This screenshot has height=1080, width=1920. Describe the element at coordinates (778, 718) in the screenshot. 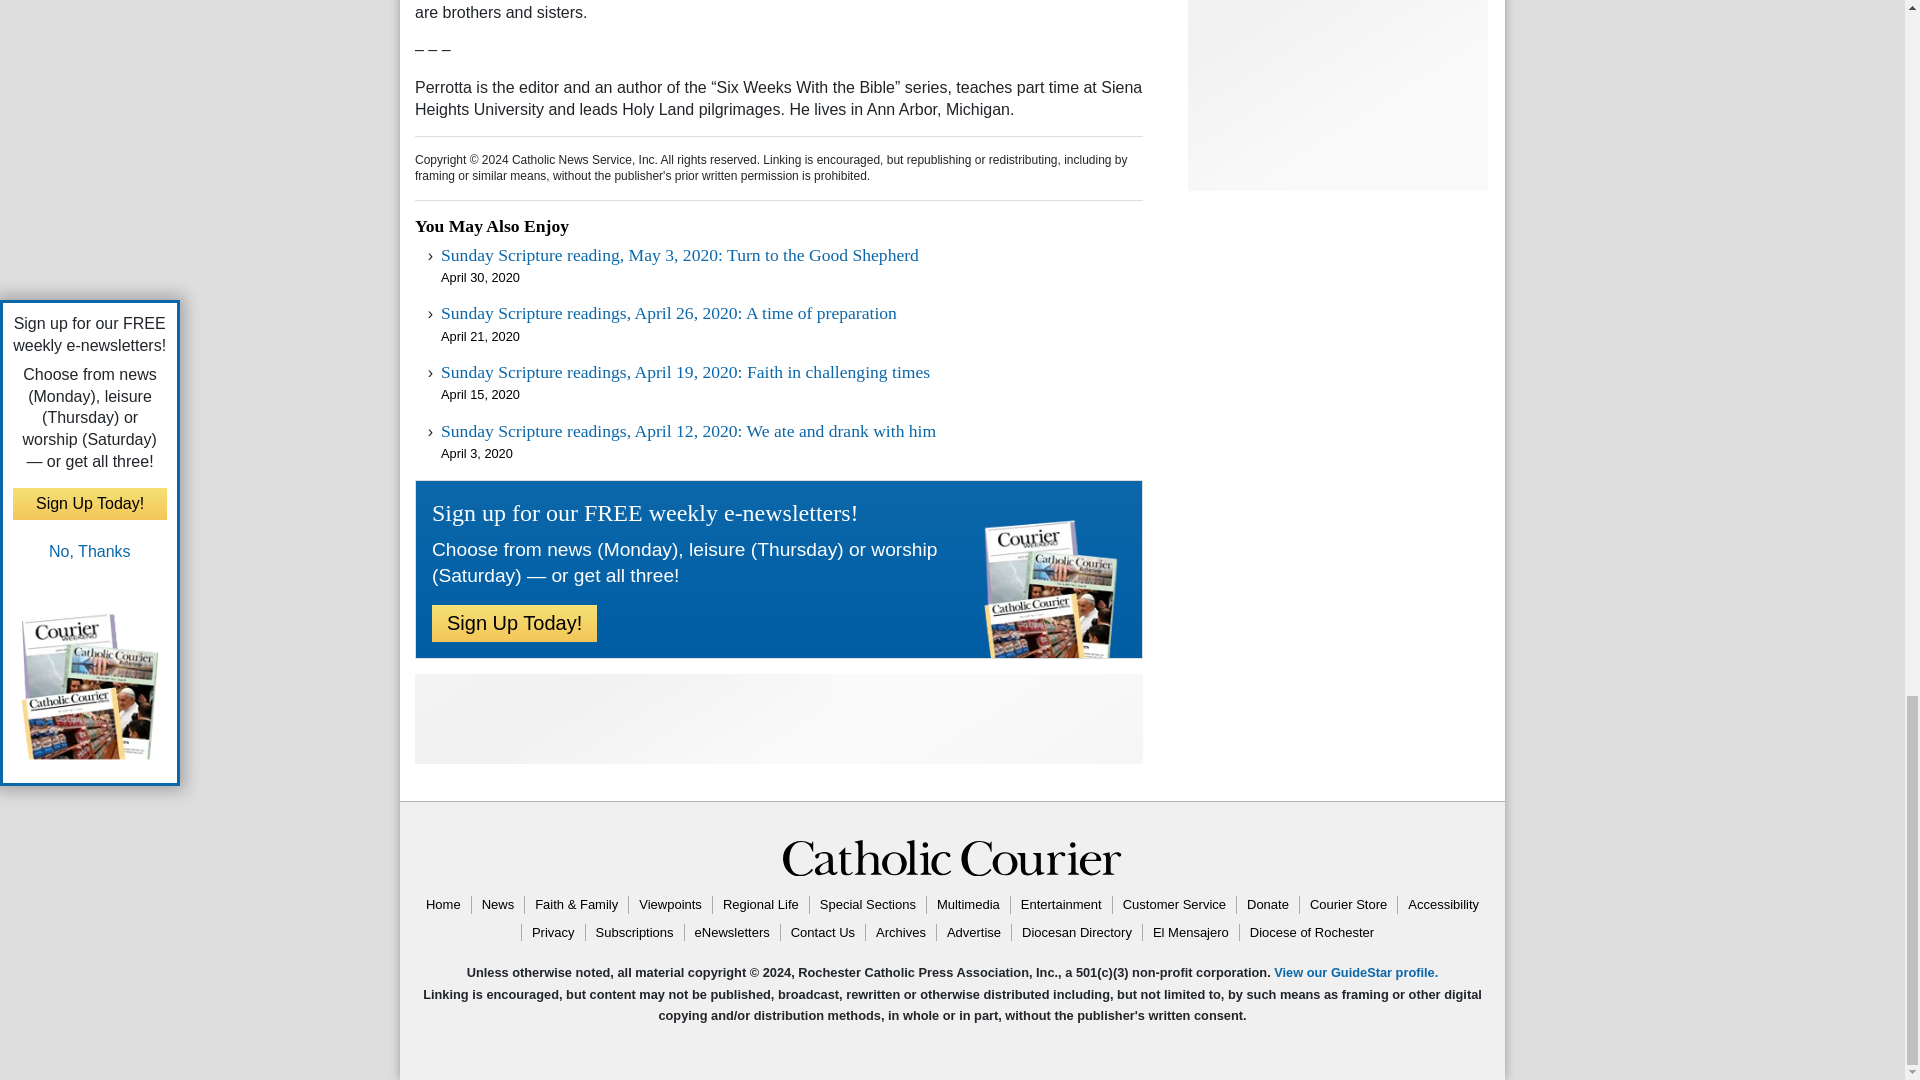

I see `3rd party ad content` at that location.